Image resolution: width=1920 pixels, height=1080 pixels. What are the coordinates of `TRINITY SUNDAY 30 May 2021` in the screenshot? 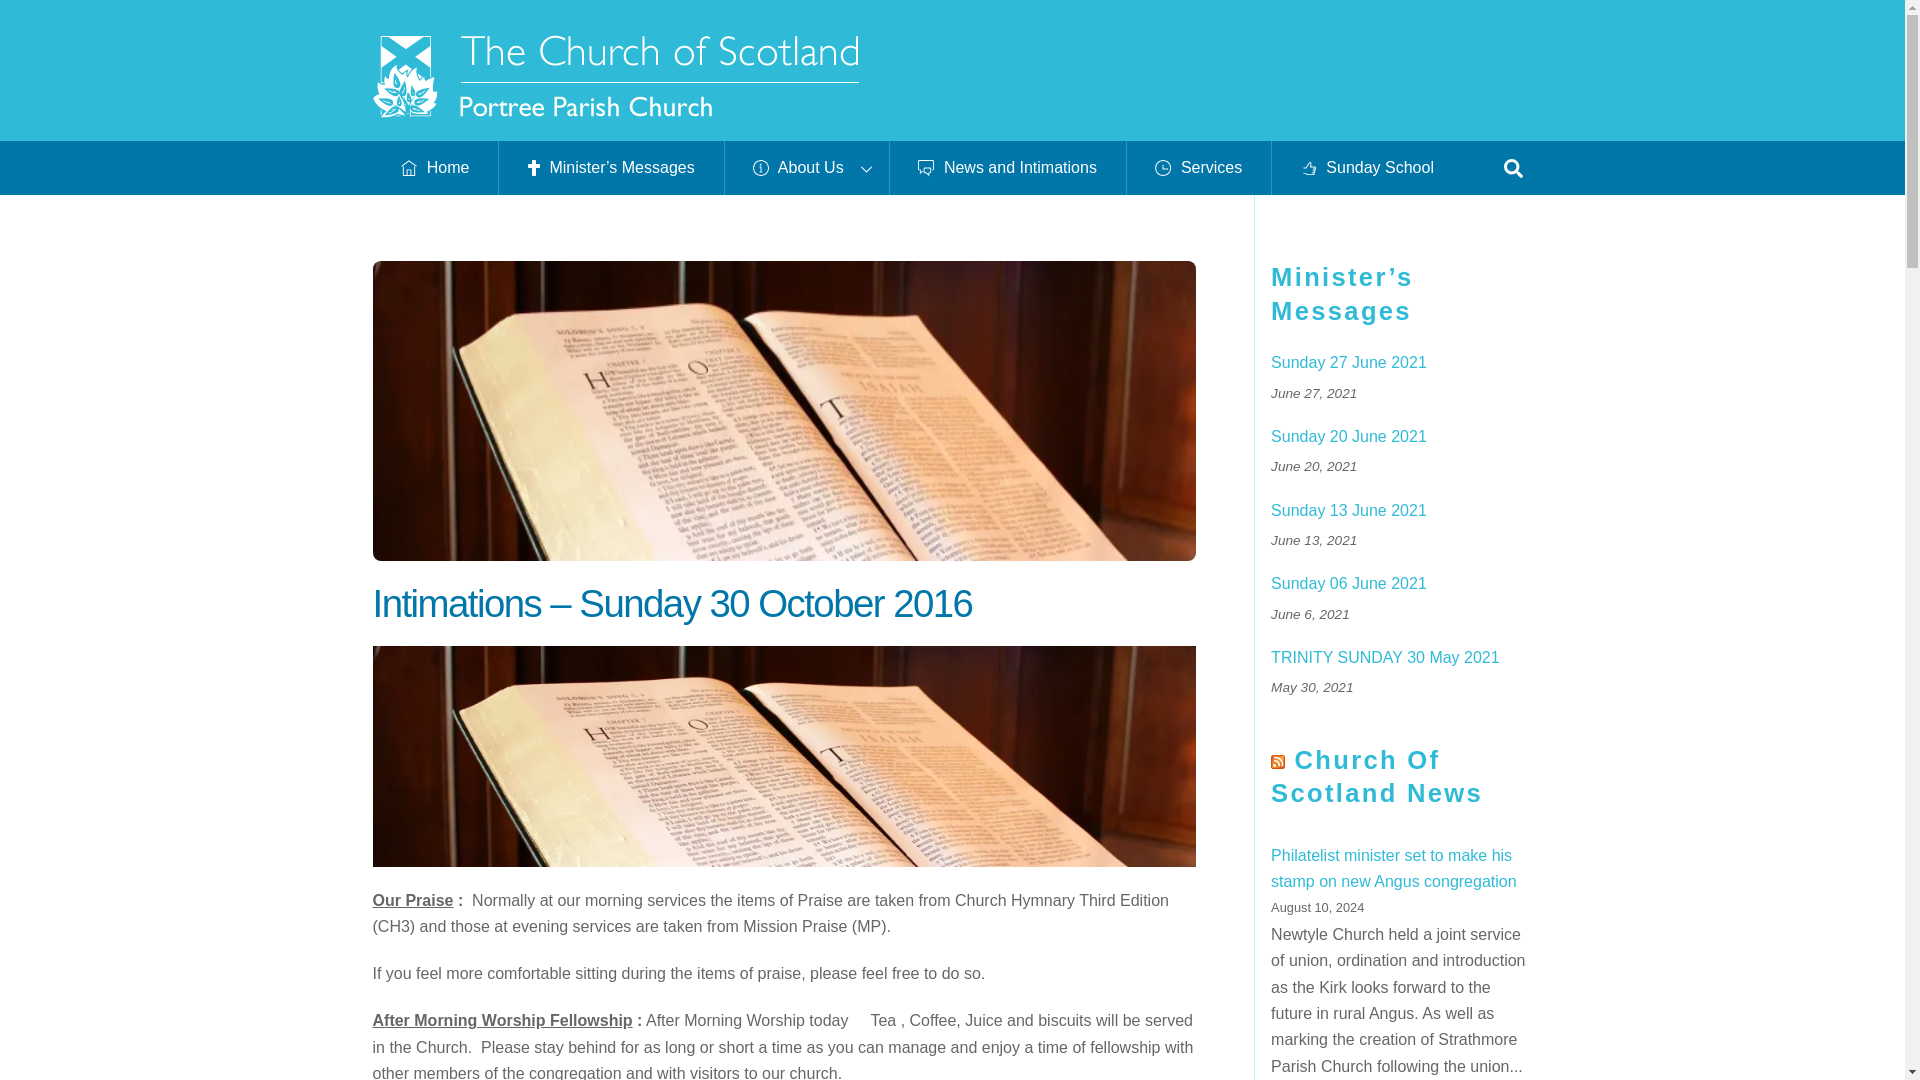 It's located at (1402, 658).